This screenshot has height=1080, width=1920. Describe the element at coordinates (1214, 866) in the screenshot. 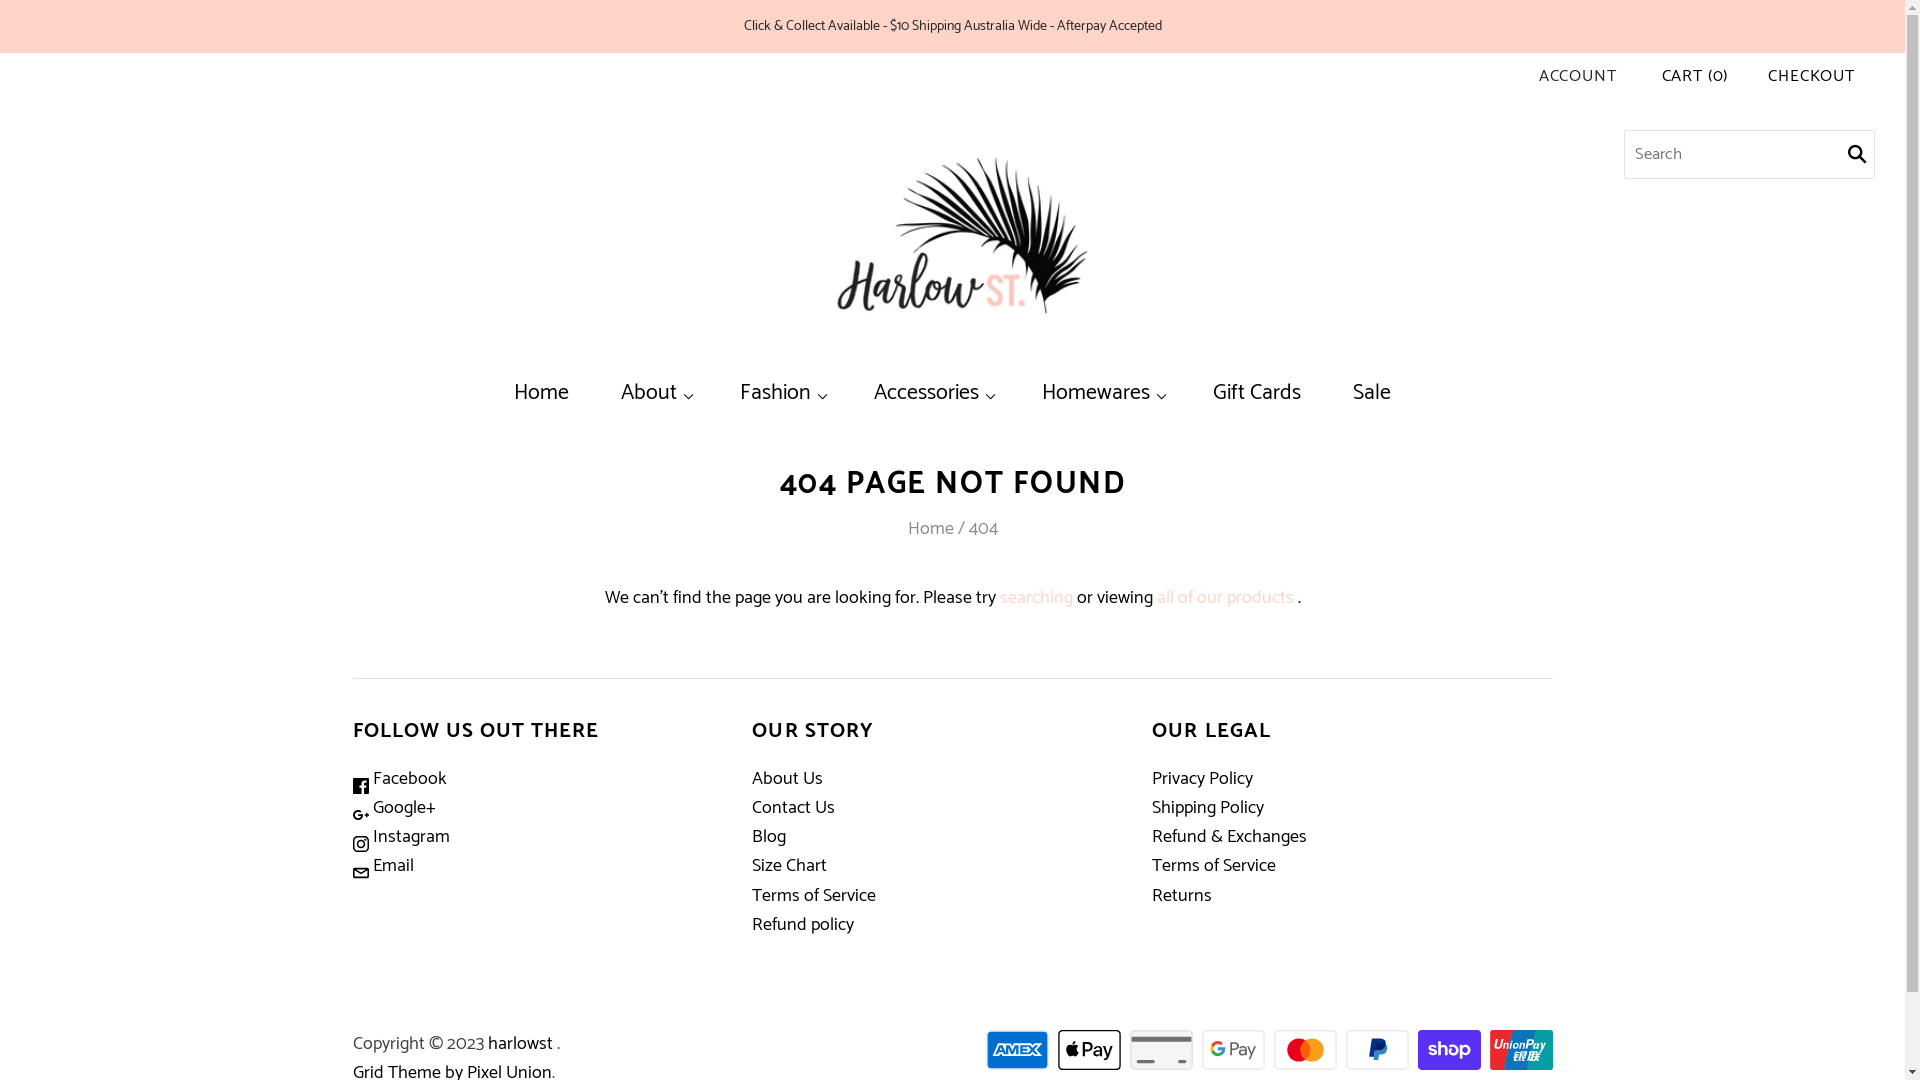

I see `Terms of Service` at that location.